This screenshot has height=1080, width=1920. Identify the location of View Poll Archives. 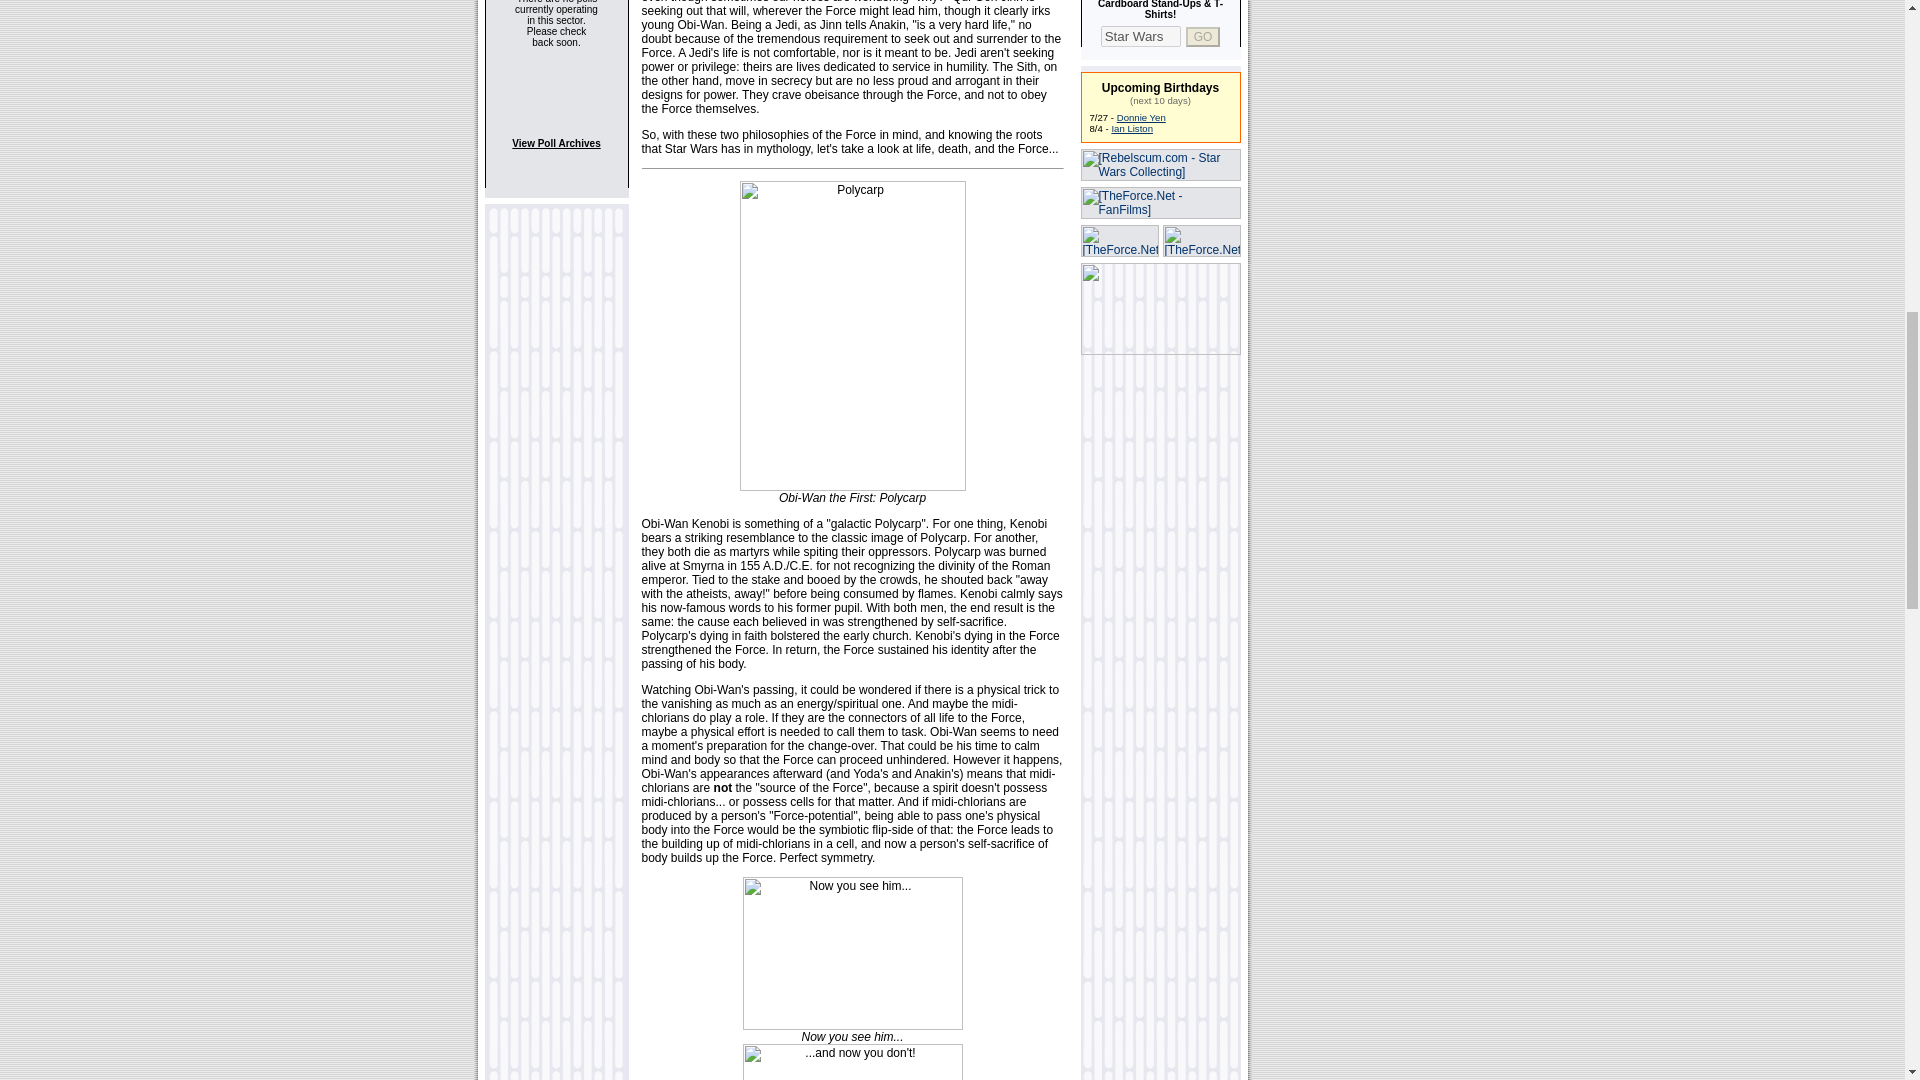
(556, 144).